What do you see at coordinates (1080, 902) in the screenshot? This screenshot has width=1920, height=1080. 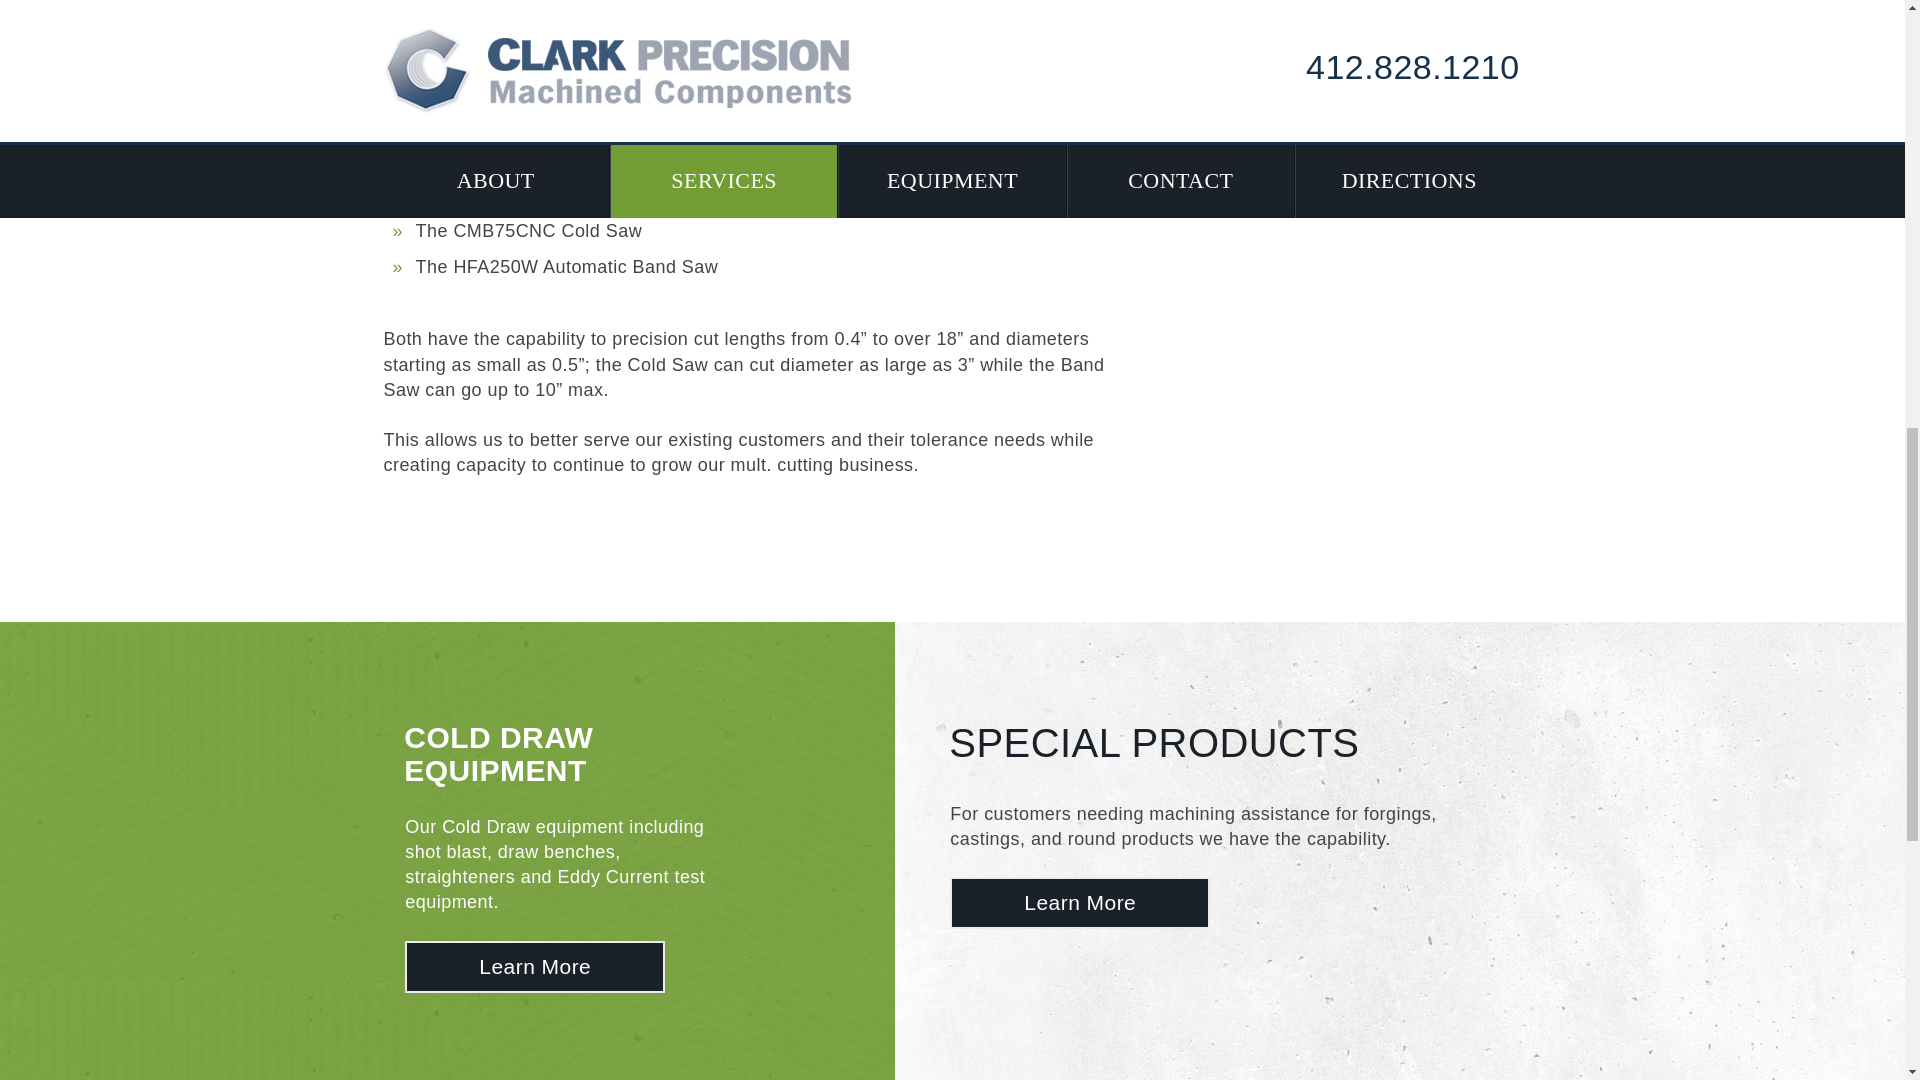 I see `Learn More` at bounding box center [1080, 902].